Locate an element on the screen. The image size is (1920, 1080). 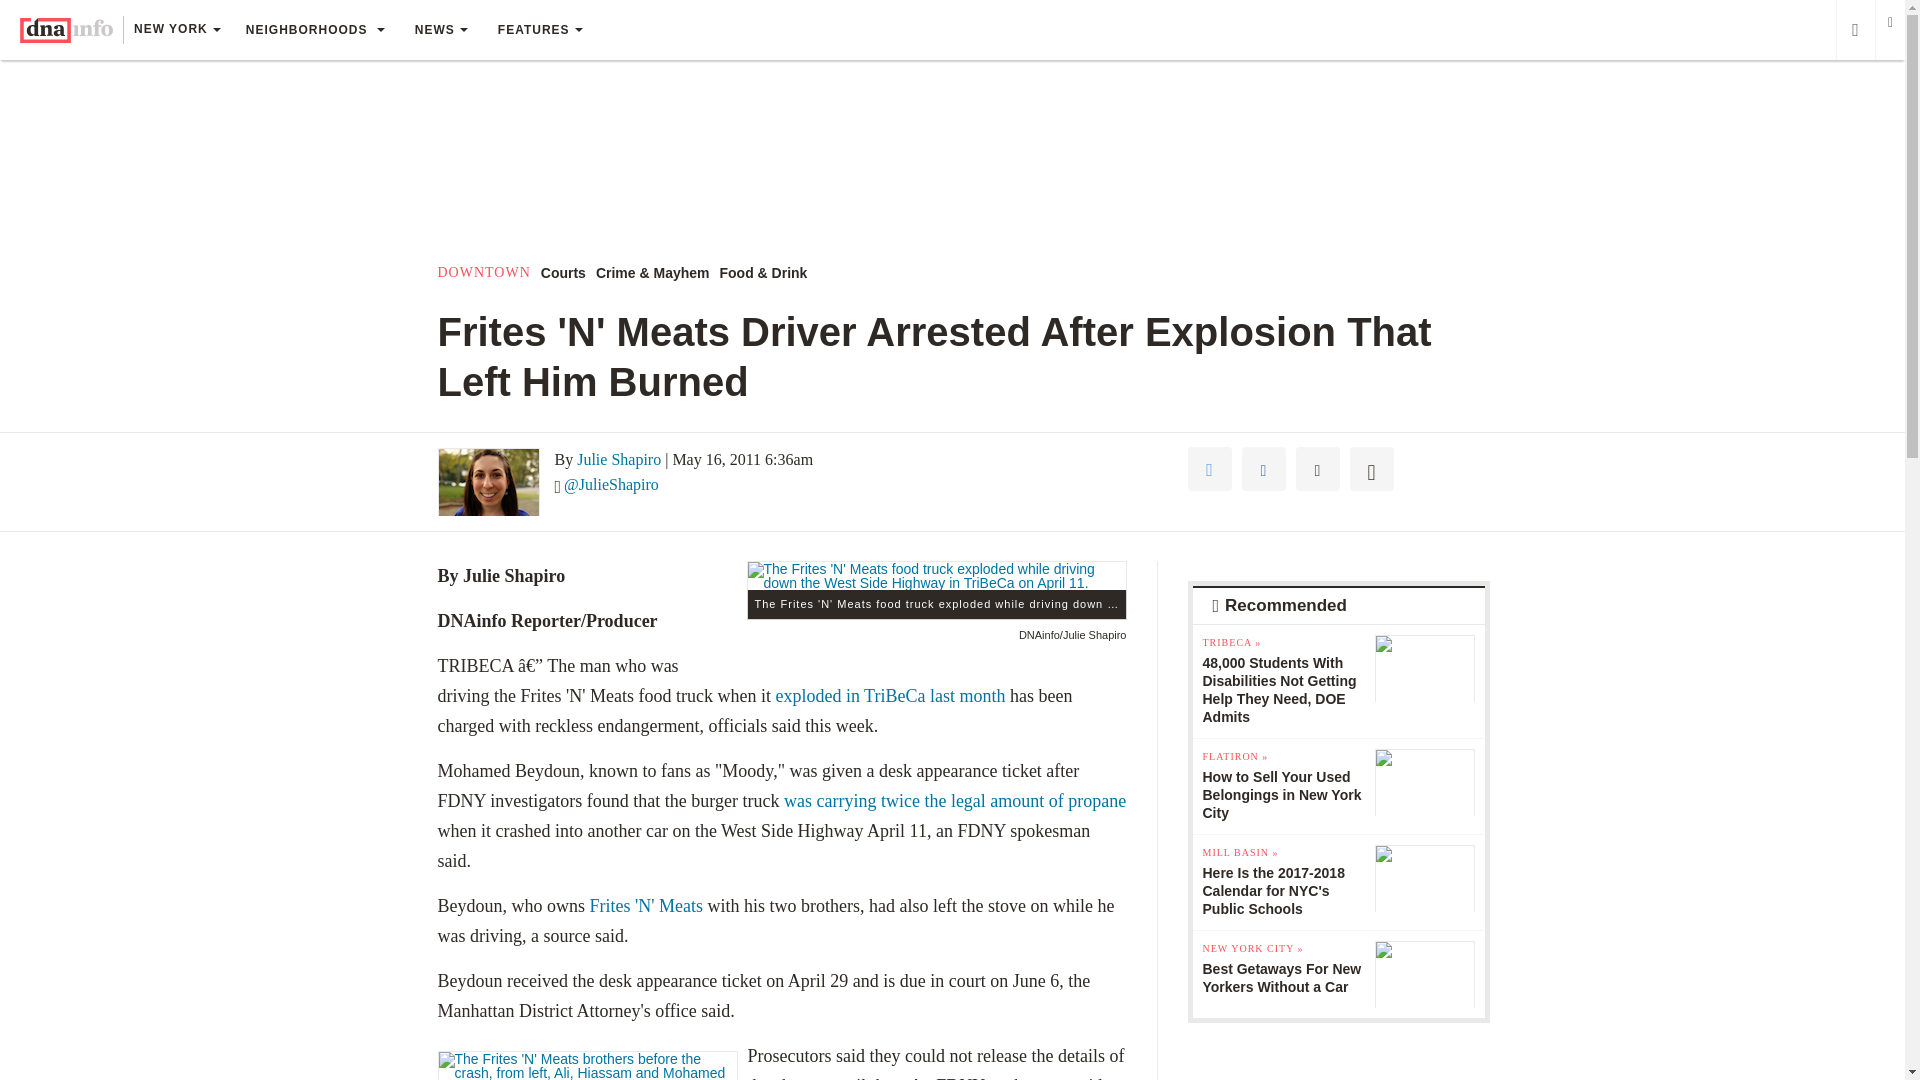
NEWS is located at coordinates (441, 30).